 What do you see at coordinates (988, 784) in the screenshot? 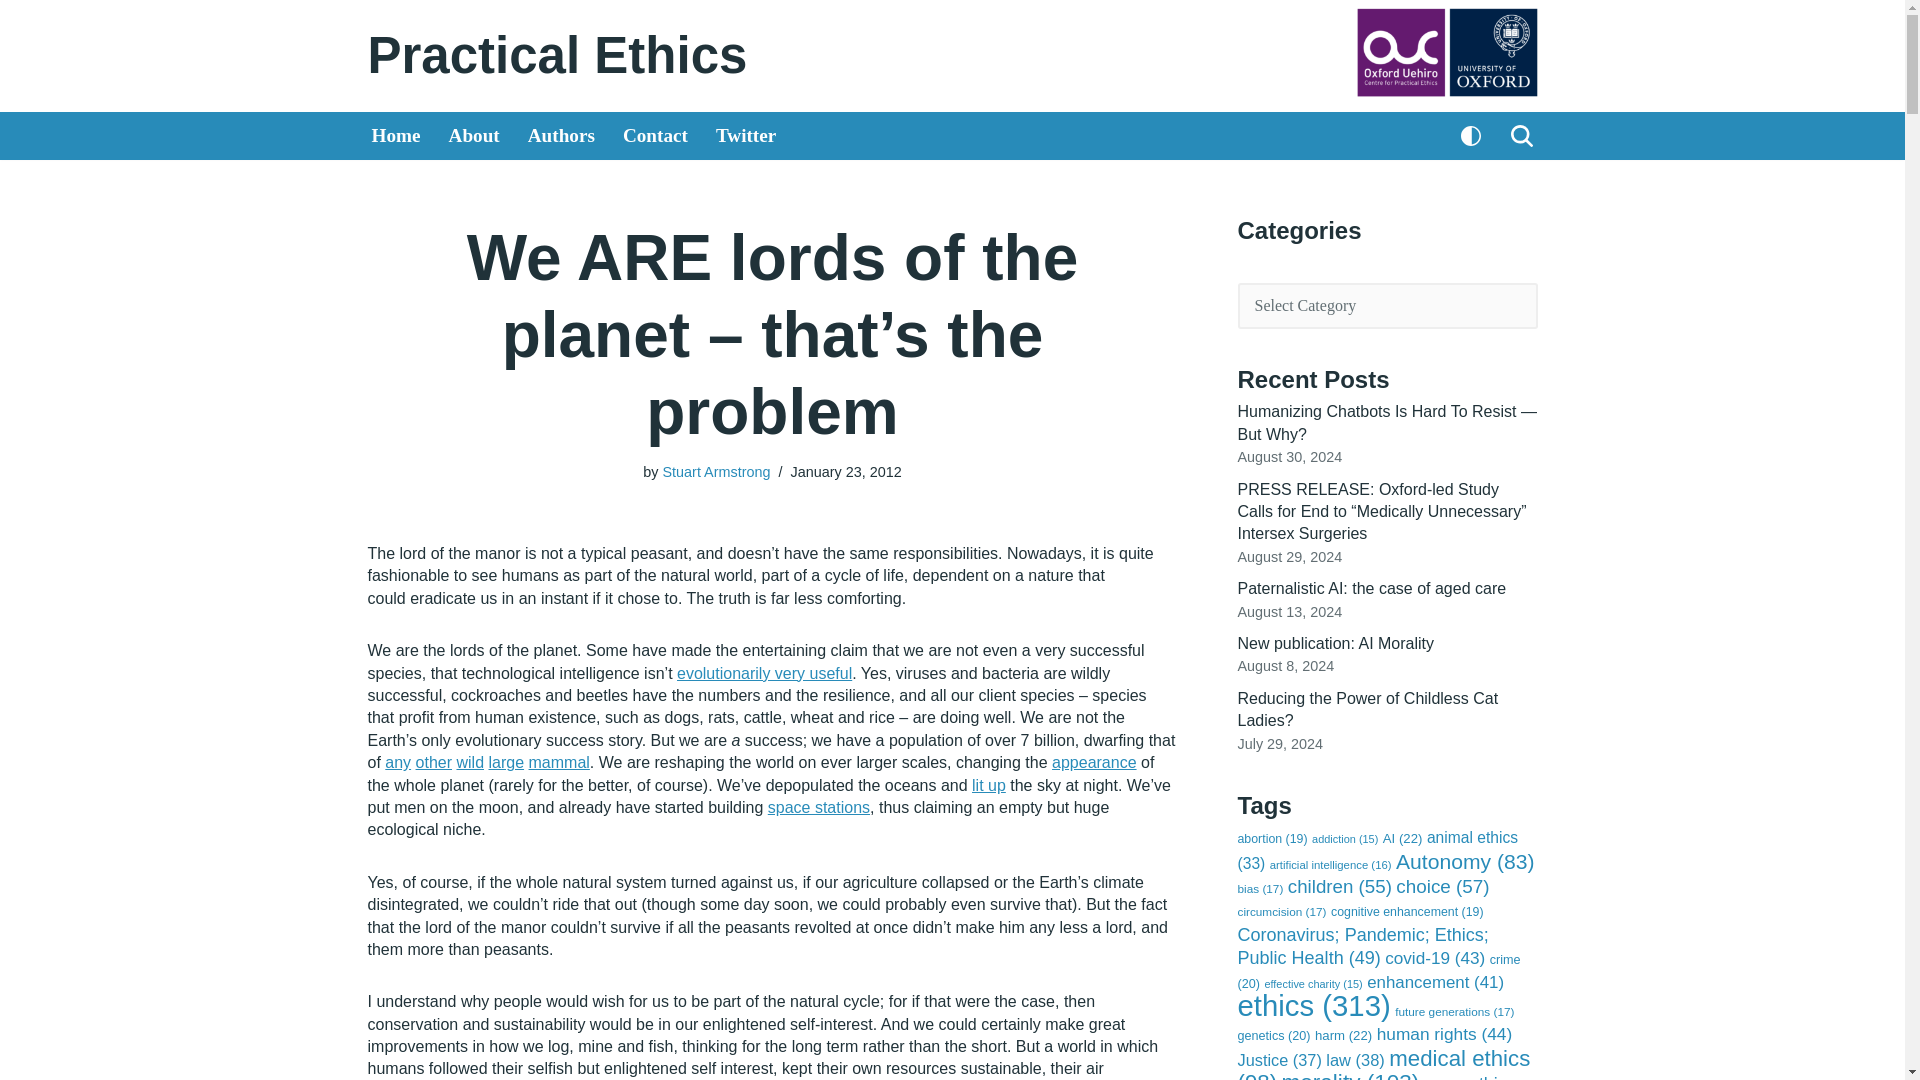
I see `lit up` at bounding box center [988, 784].